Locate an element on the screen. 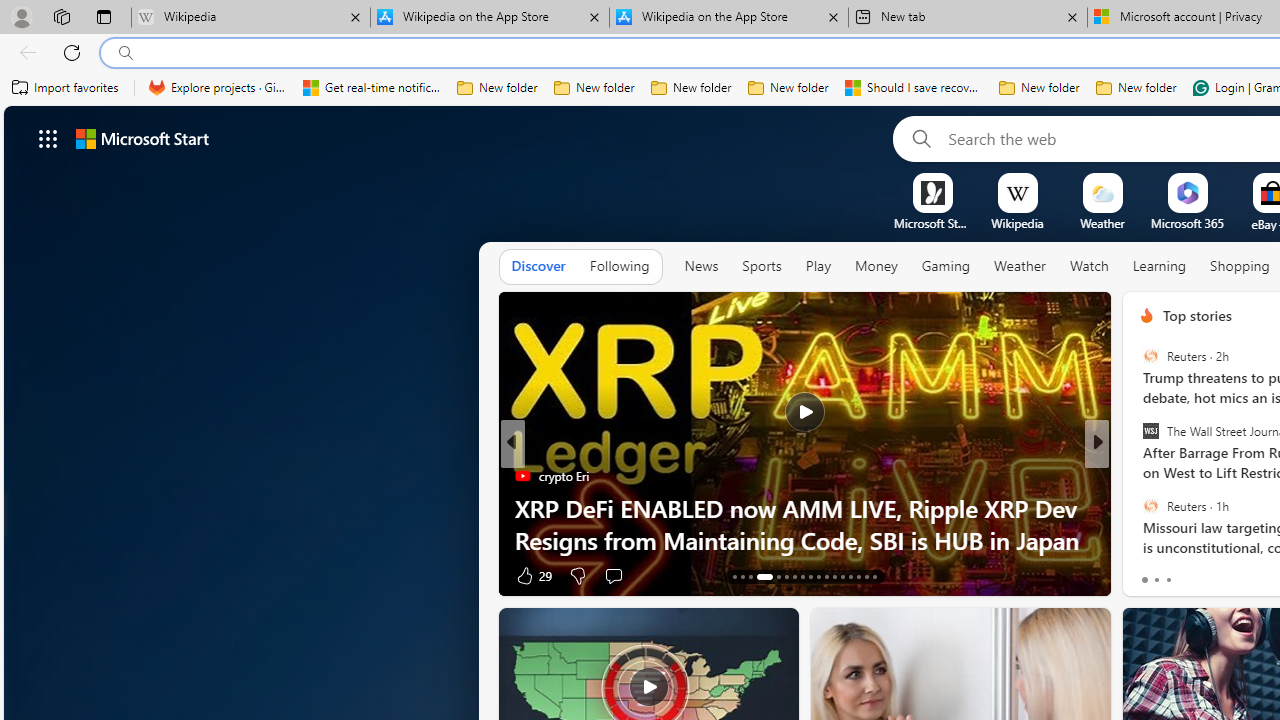 The width and height of the screenshot is (1280, 720). View comments 4 Comment is located at coordinates (1234, 574).